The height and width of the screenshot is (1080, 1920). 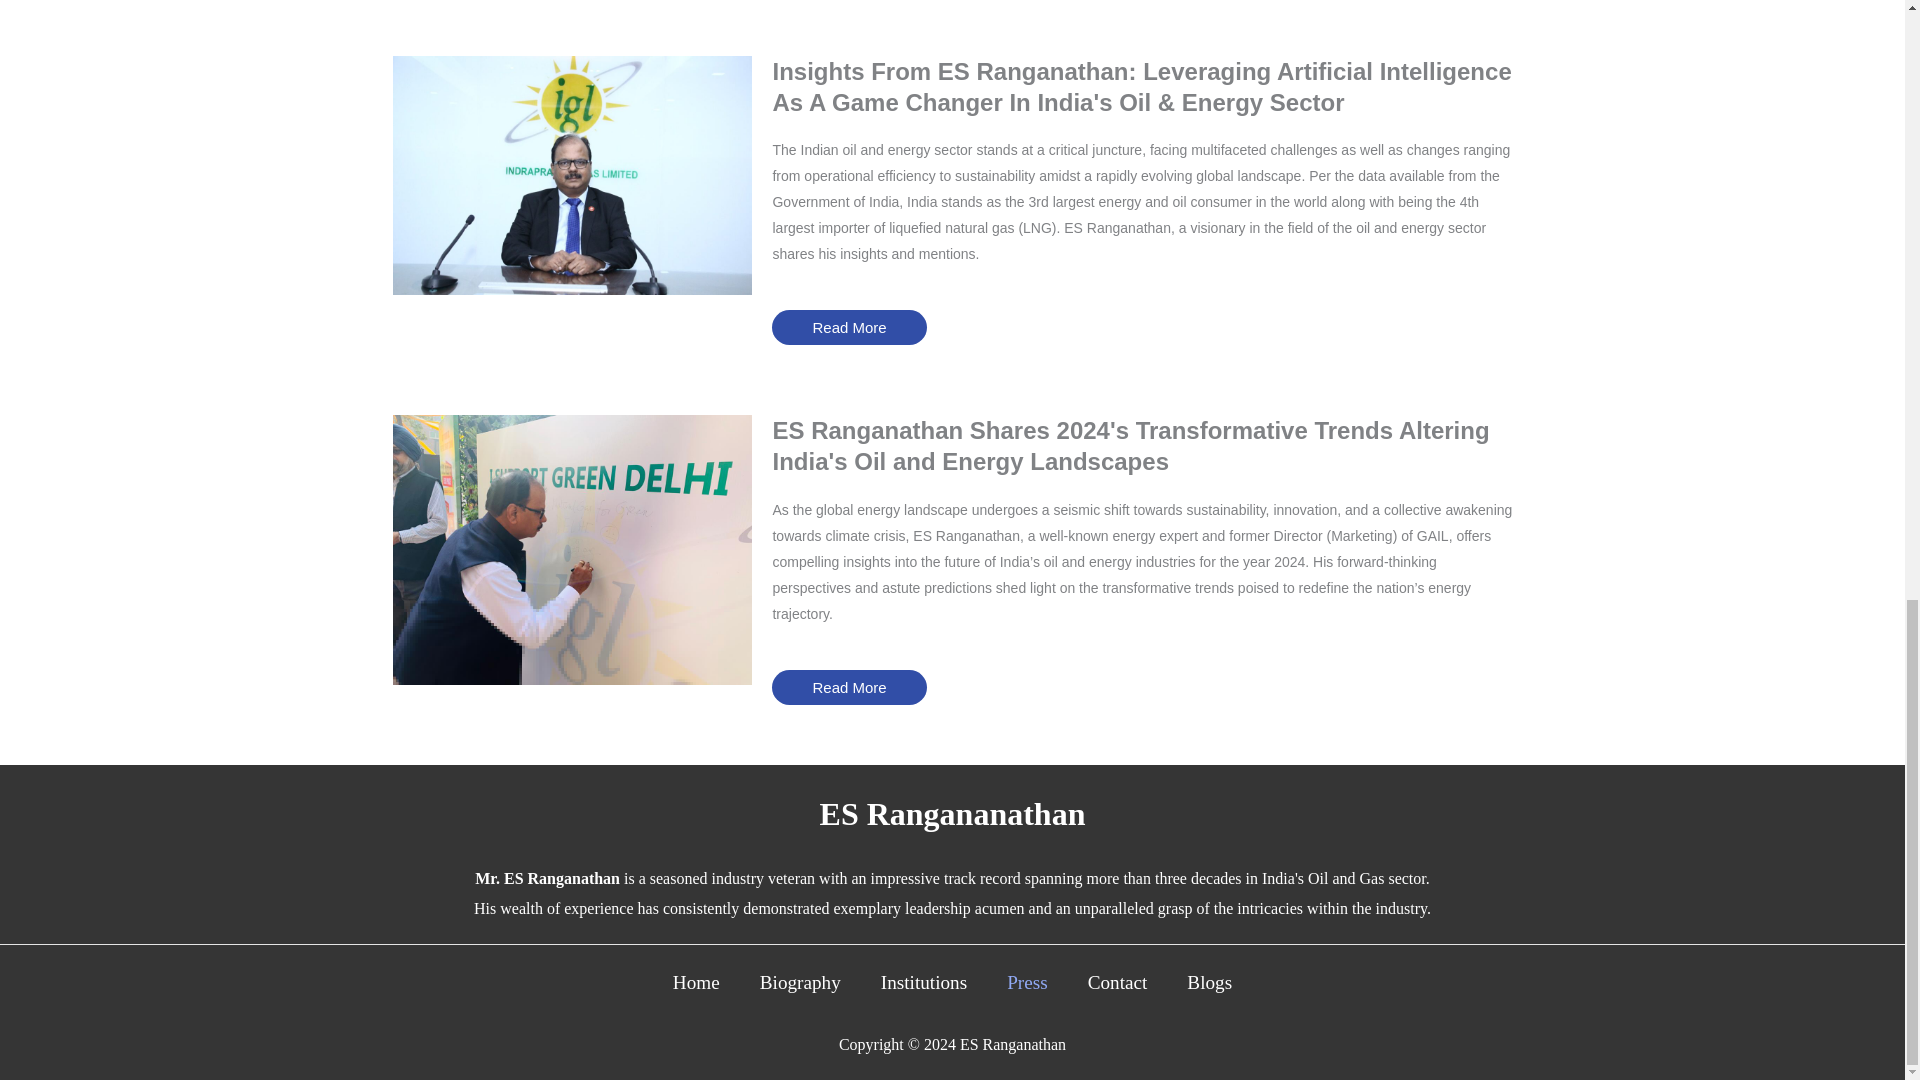 What do you see at coordinates (1117, 992) in the screenshot?
I see `Contact` at bounding box center [1117, 992].